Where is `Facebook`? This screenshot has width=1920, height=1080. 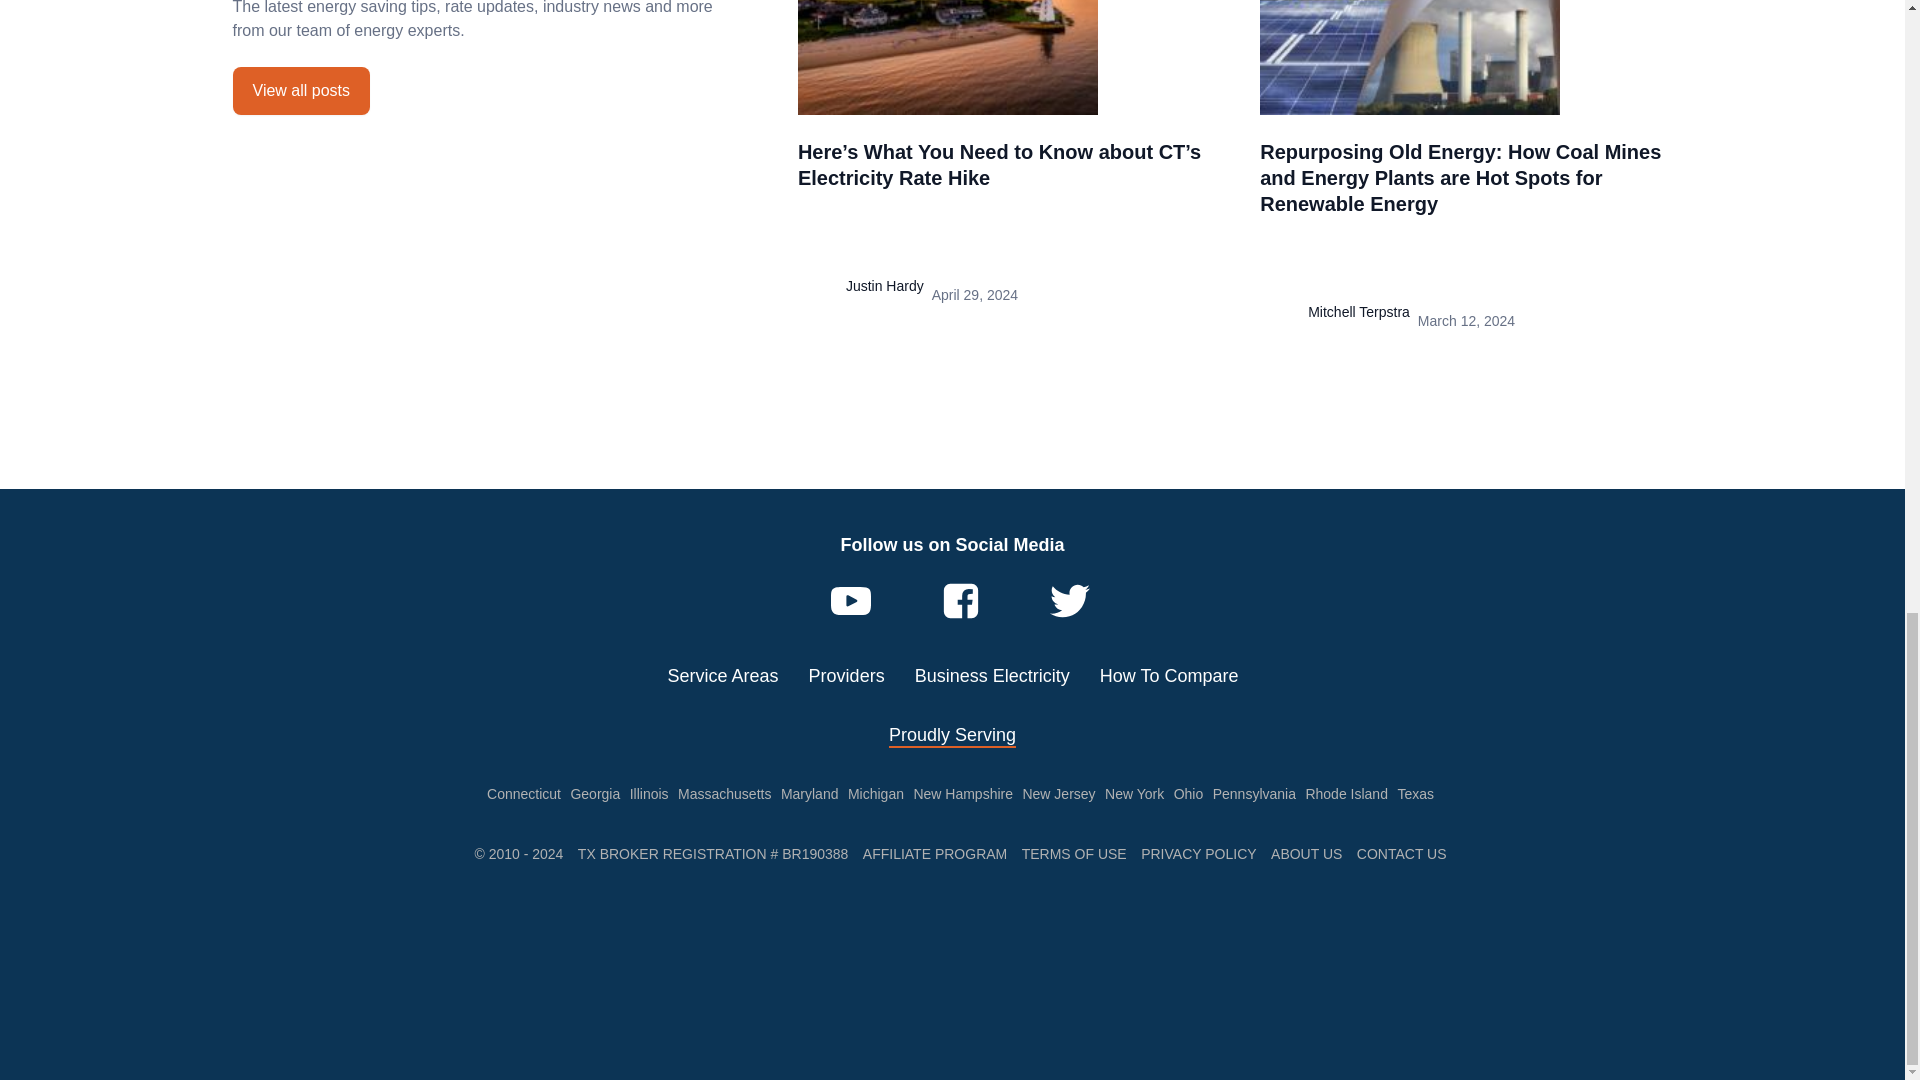 Facebook is located at coordinates (960, 601).